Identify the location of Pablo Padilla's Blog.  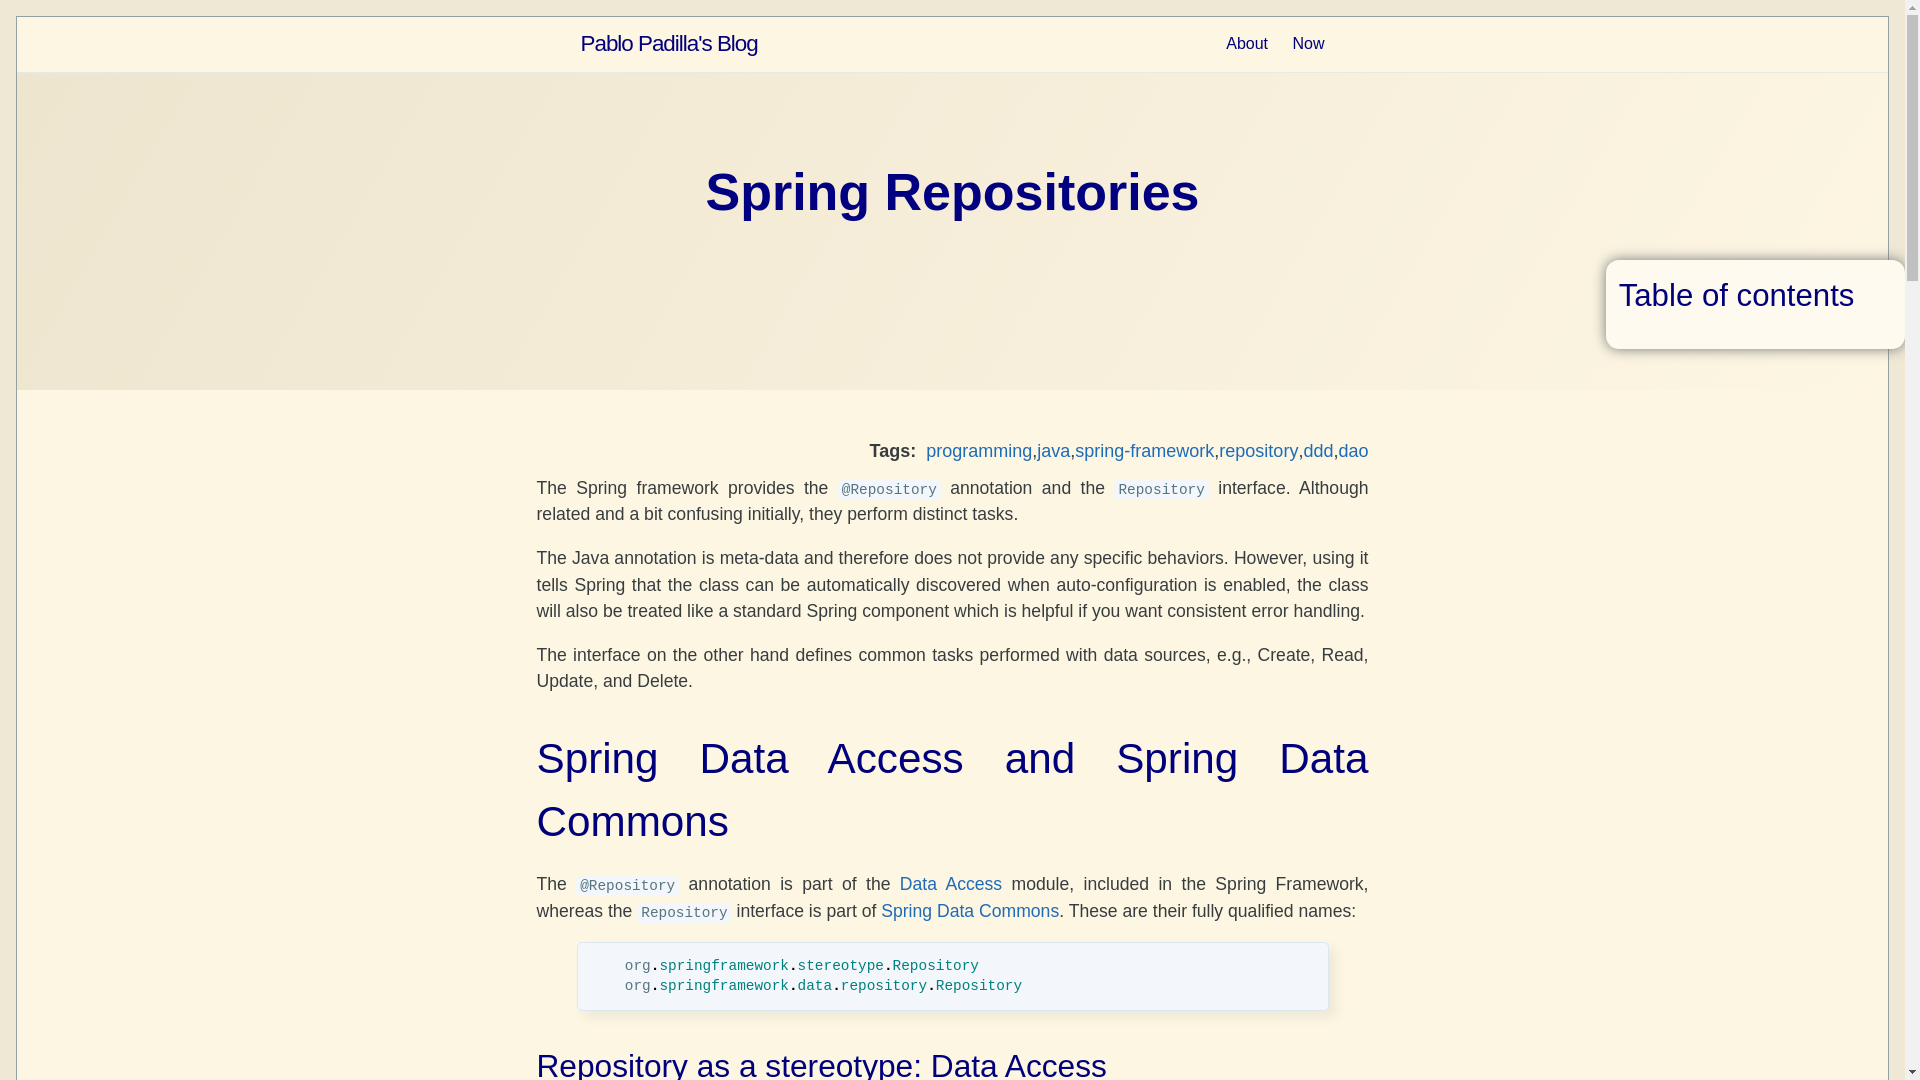
(668, 44).